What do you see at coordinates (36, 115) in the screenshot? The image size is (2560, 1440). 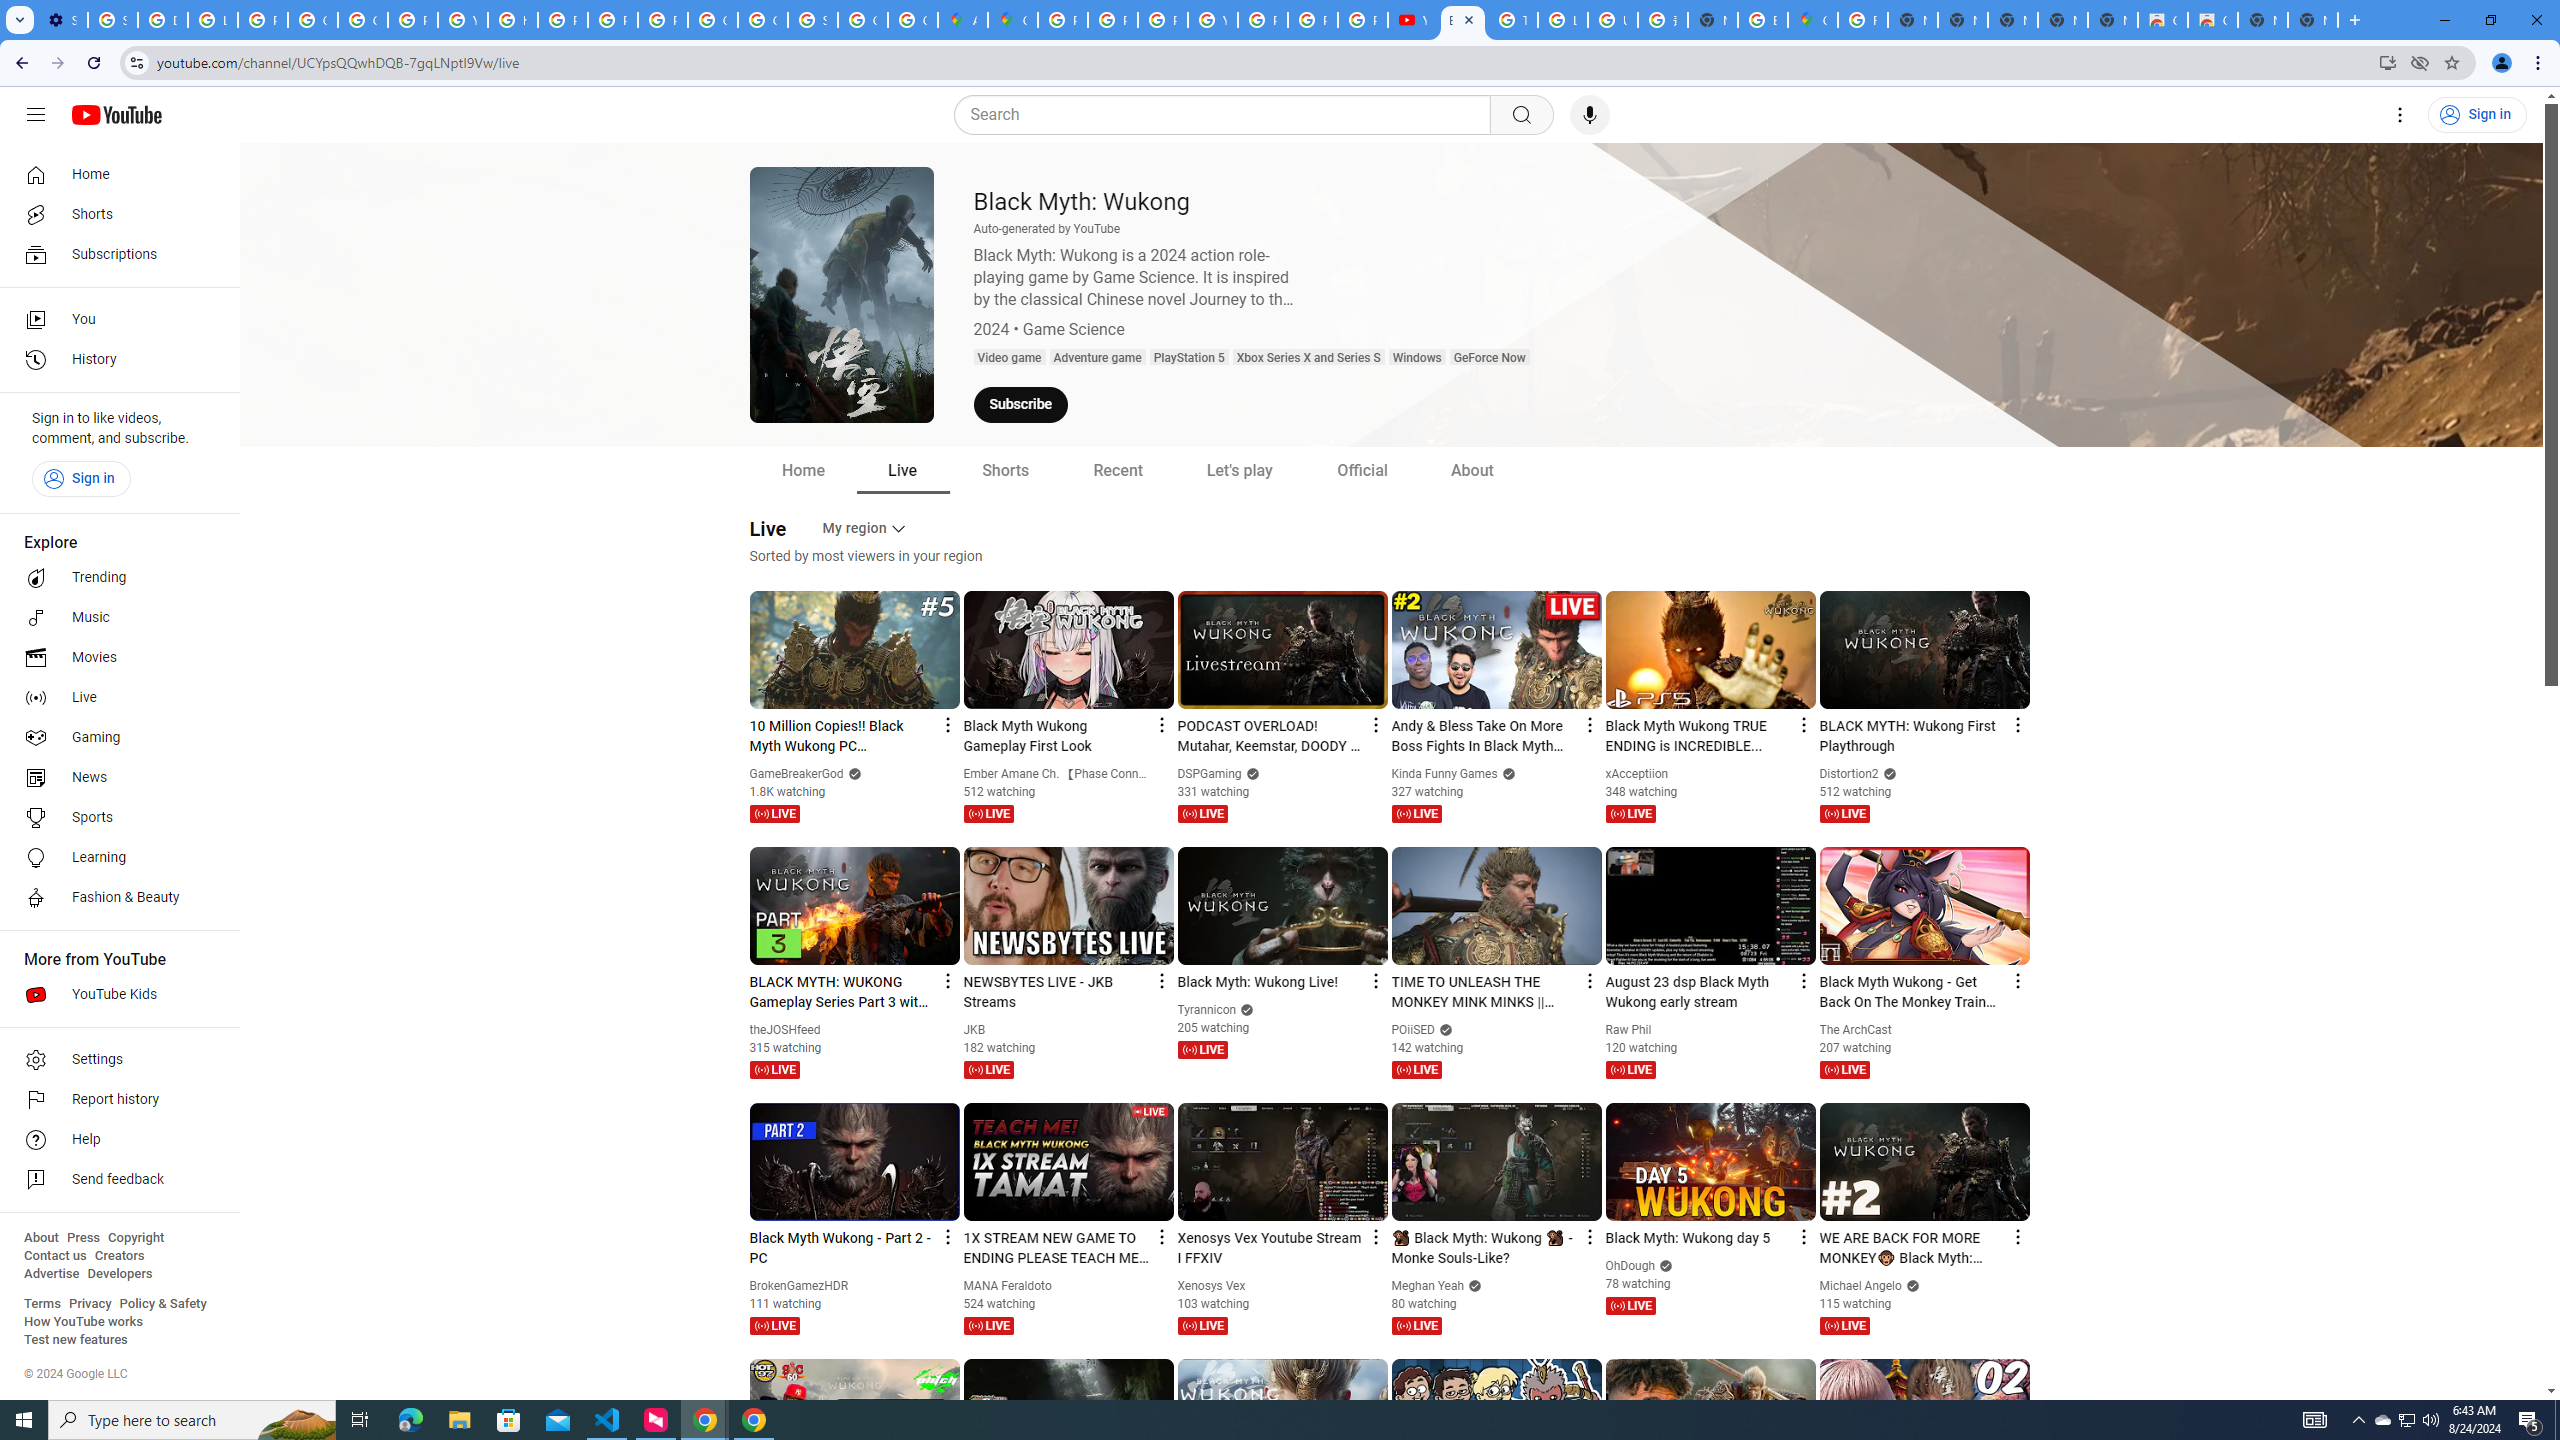 I see `Guide` at bounding box center [36, 115].